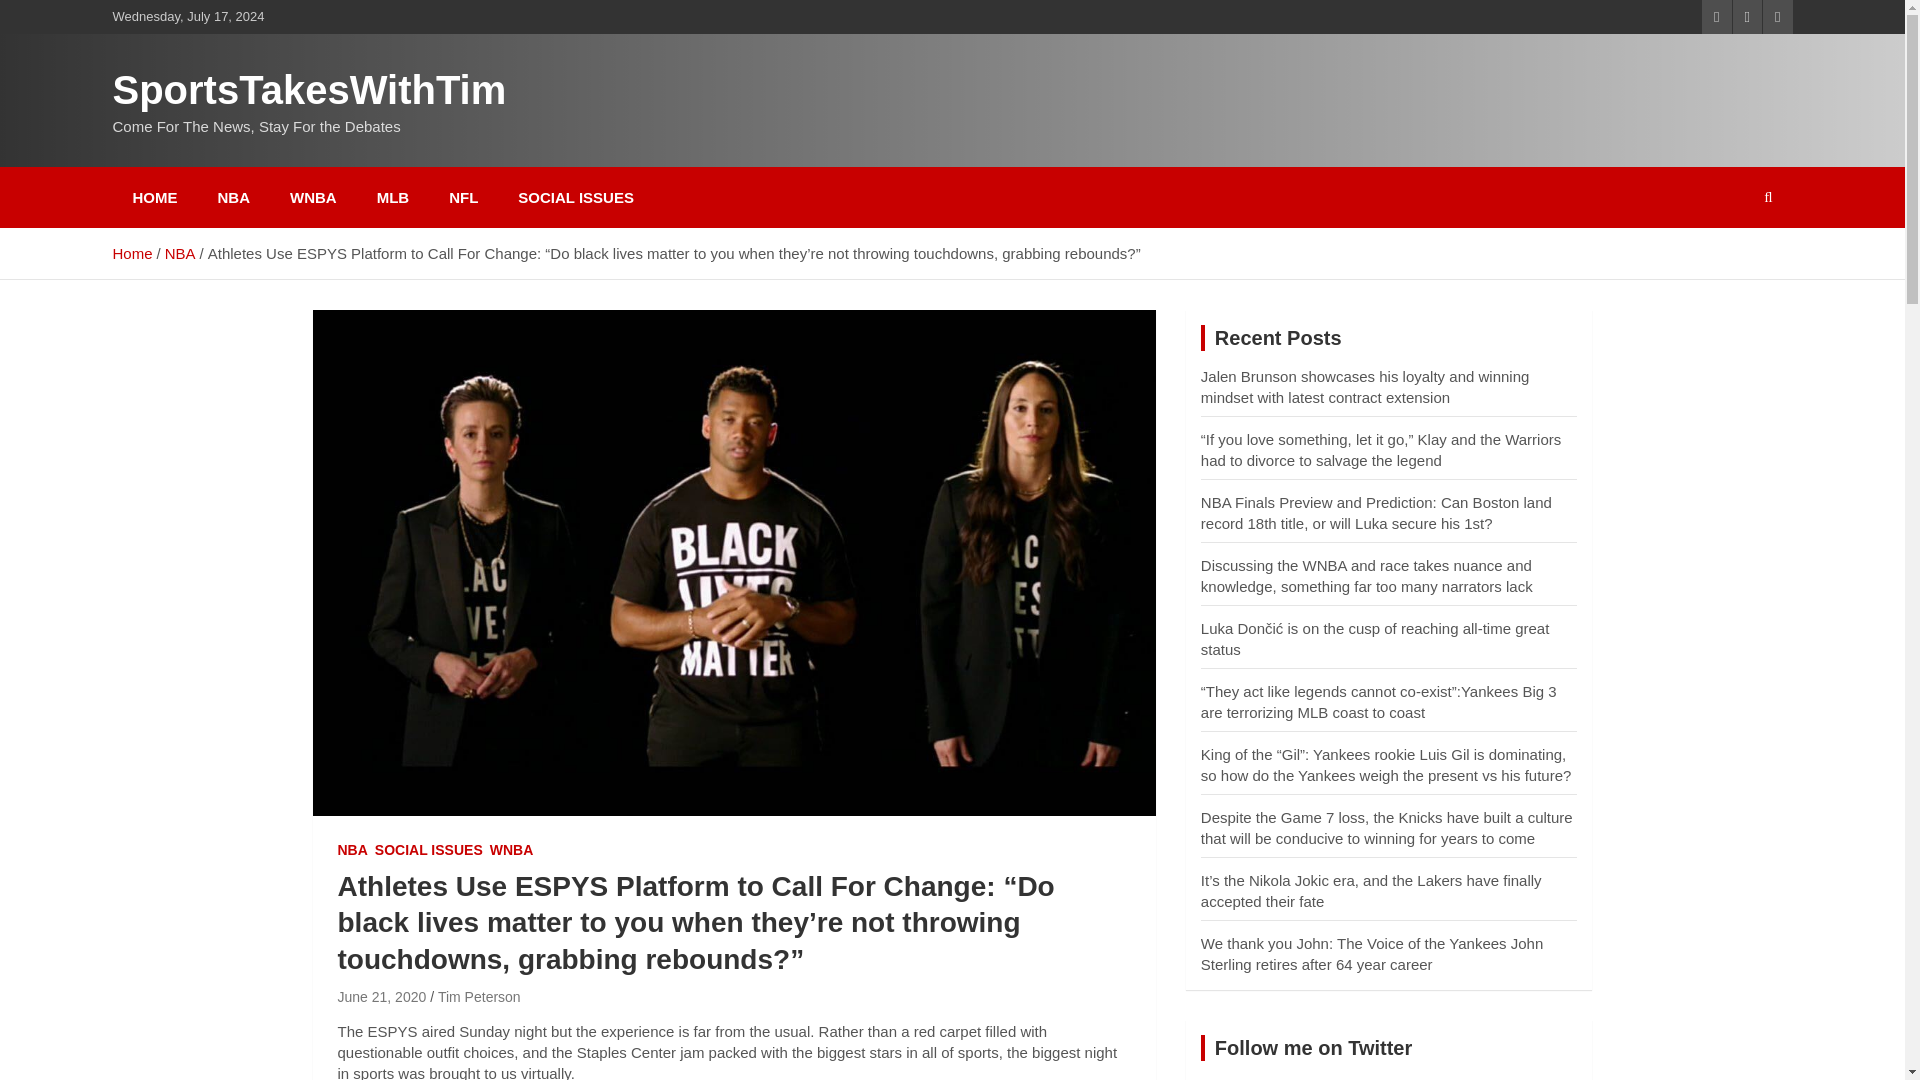  Describe the element at coordinates (382, 997) in the screenshot. I see `June 21, 2020` at that location.